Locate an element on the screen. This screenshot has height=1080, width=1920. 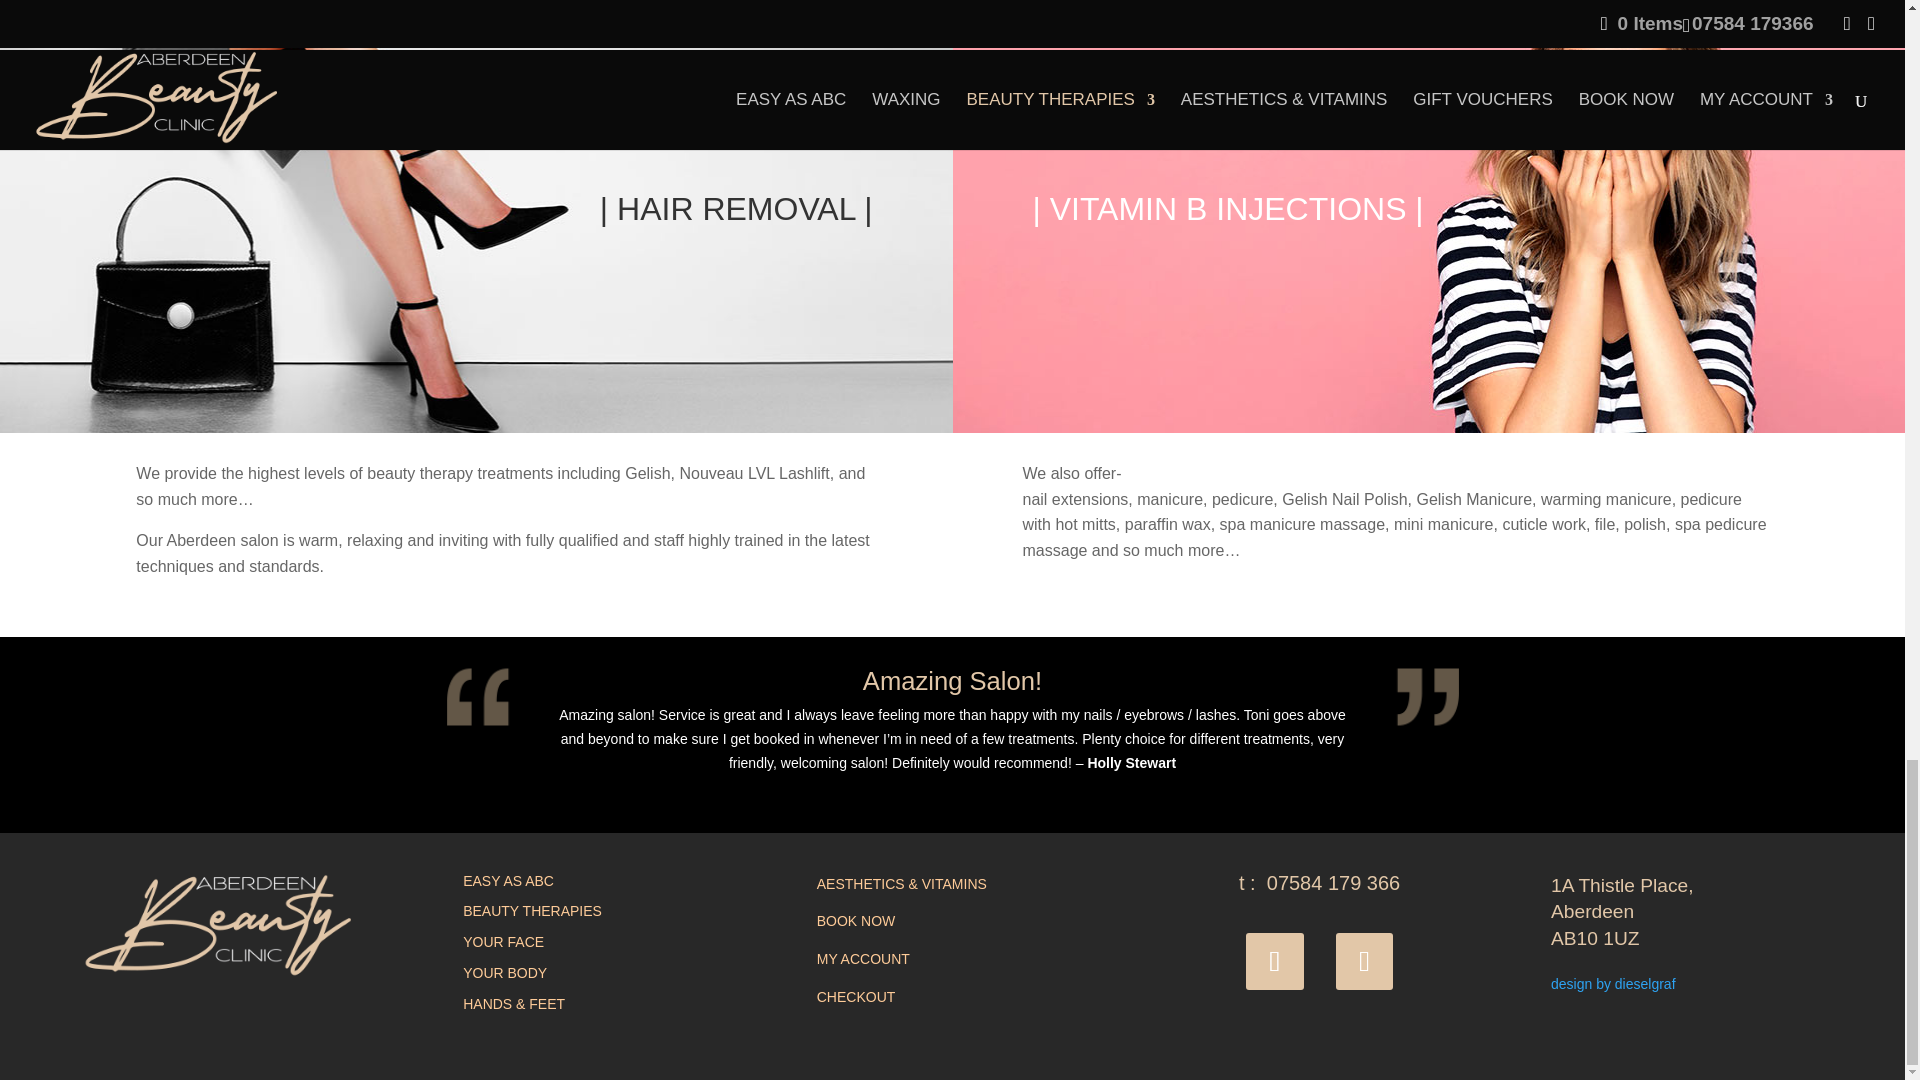
Follow on Instagram is located at coordinates (1364, 962).